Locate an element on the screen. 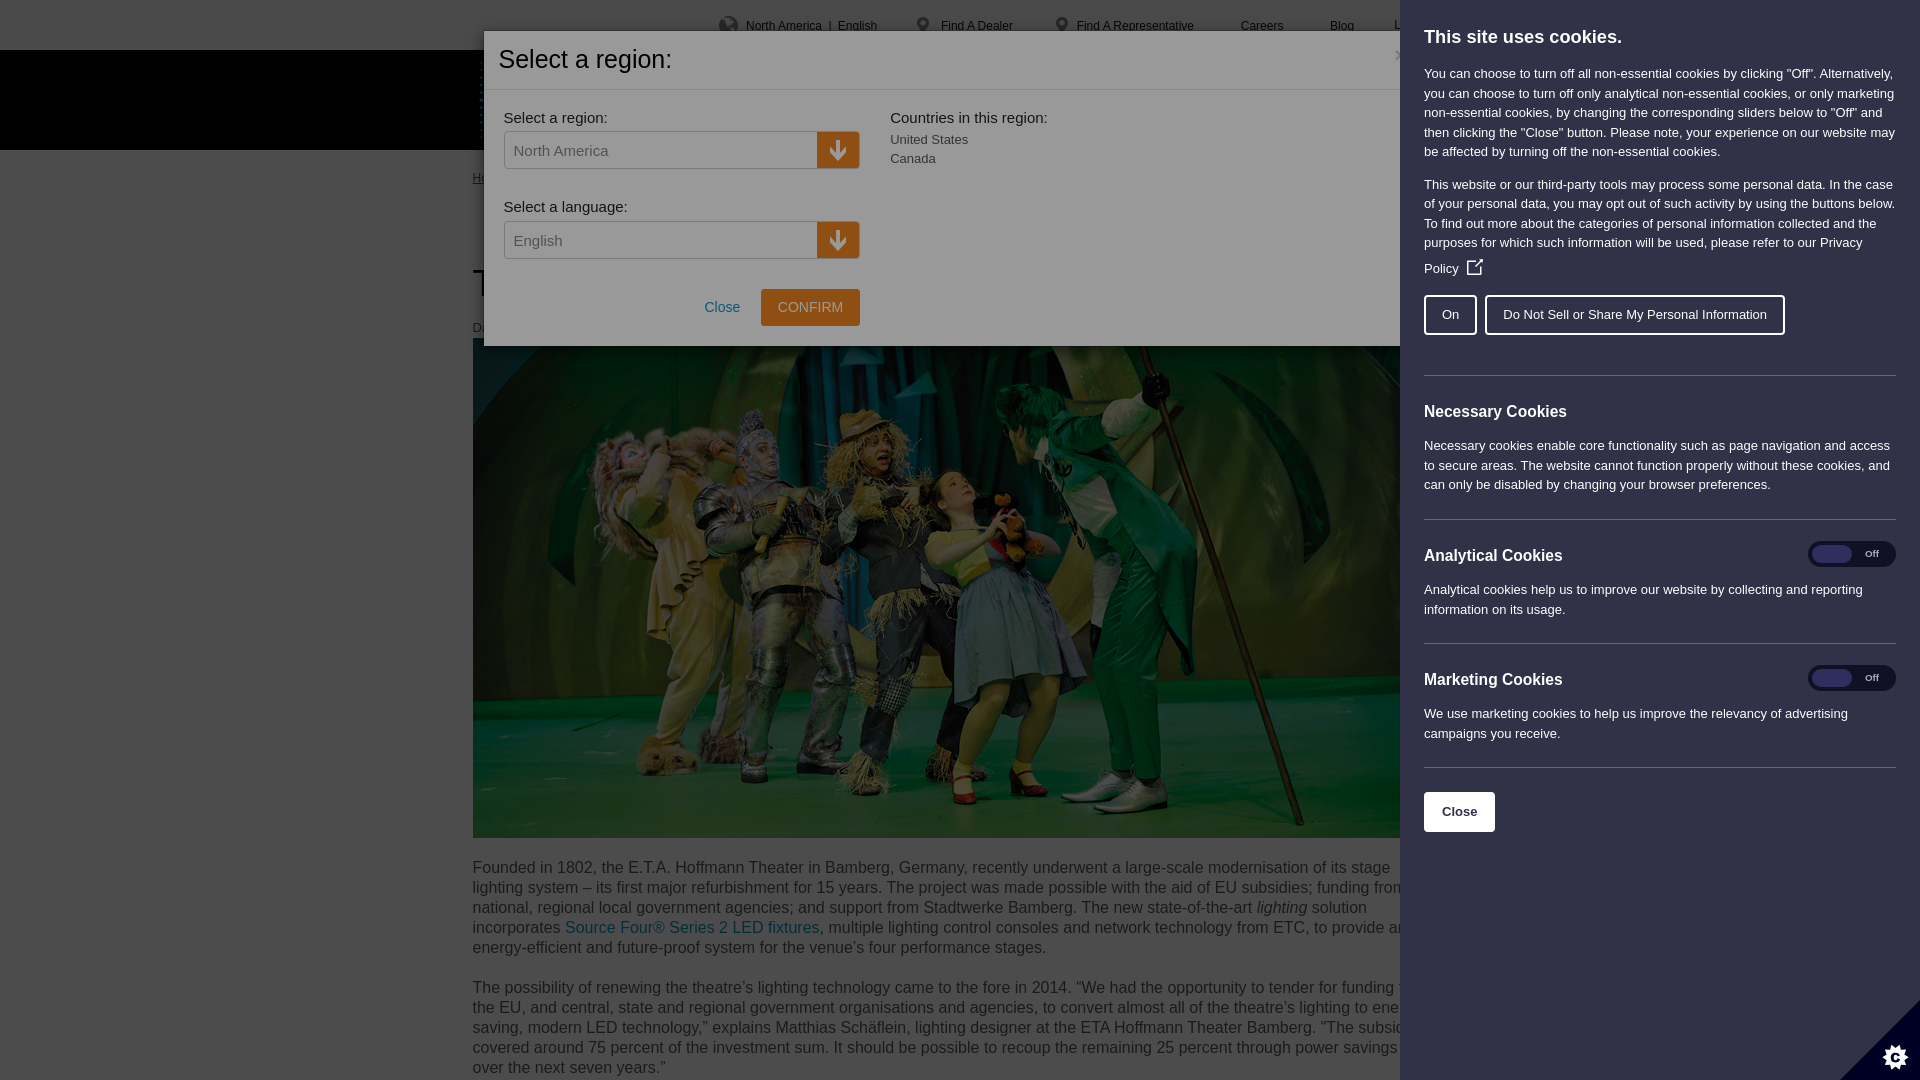 Image resolution: width=1920 pixels, height=1080 pixels. Select your region and Language is located at coordinates (798, 24).